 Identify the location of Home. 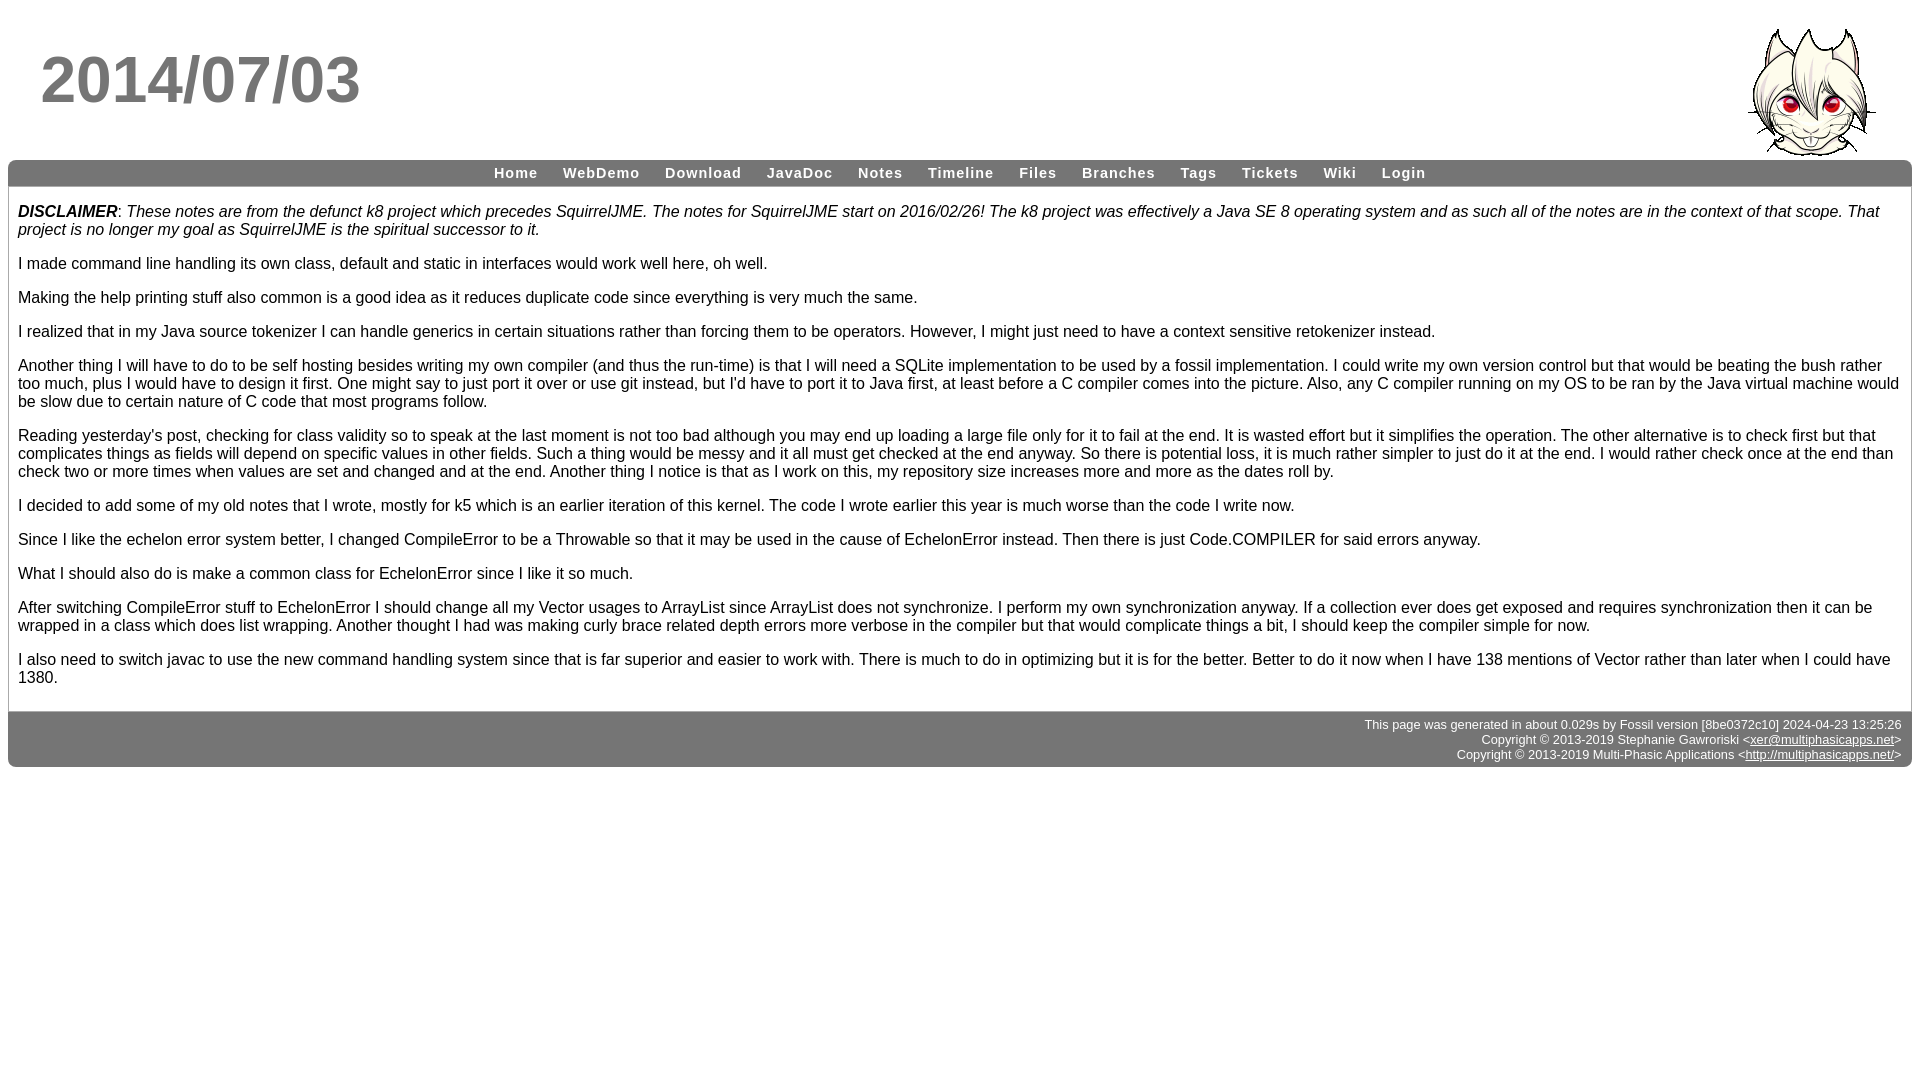
(515, 172).